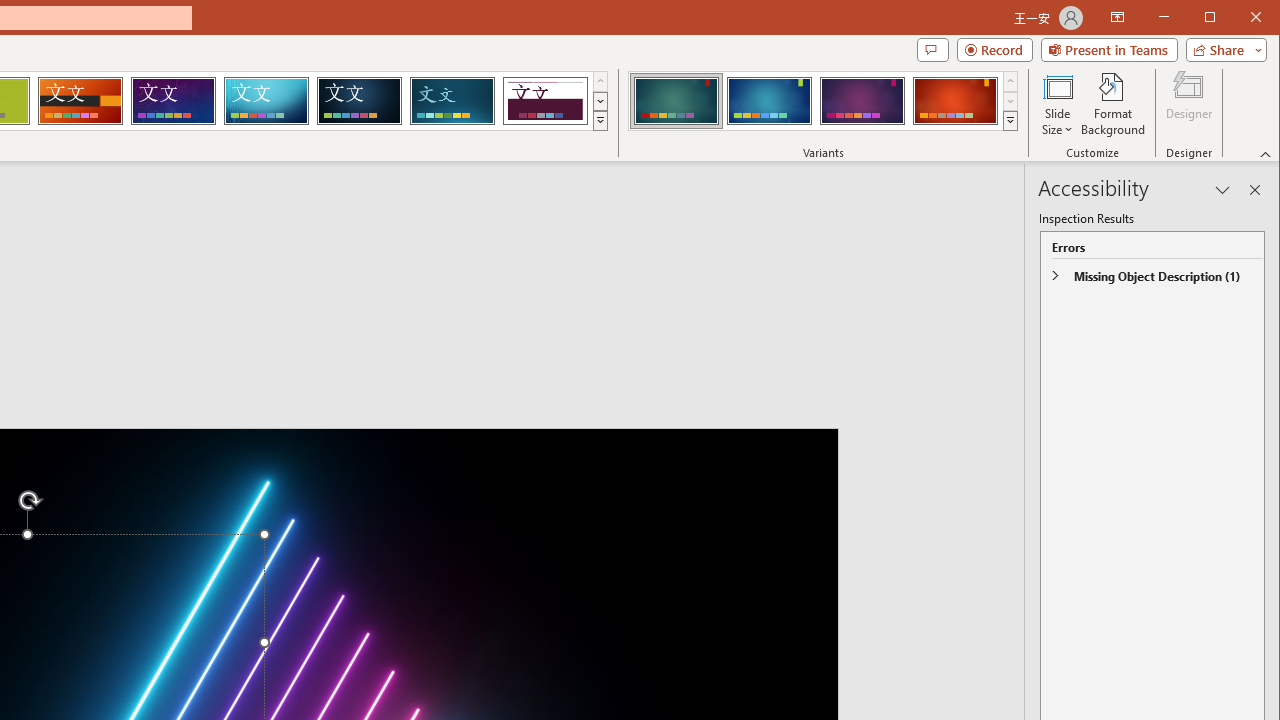 Image resolution: width=1280 pixels, height=720 pixels. I want to click on Themes, so click(600, 120).